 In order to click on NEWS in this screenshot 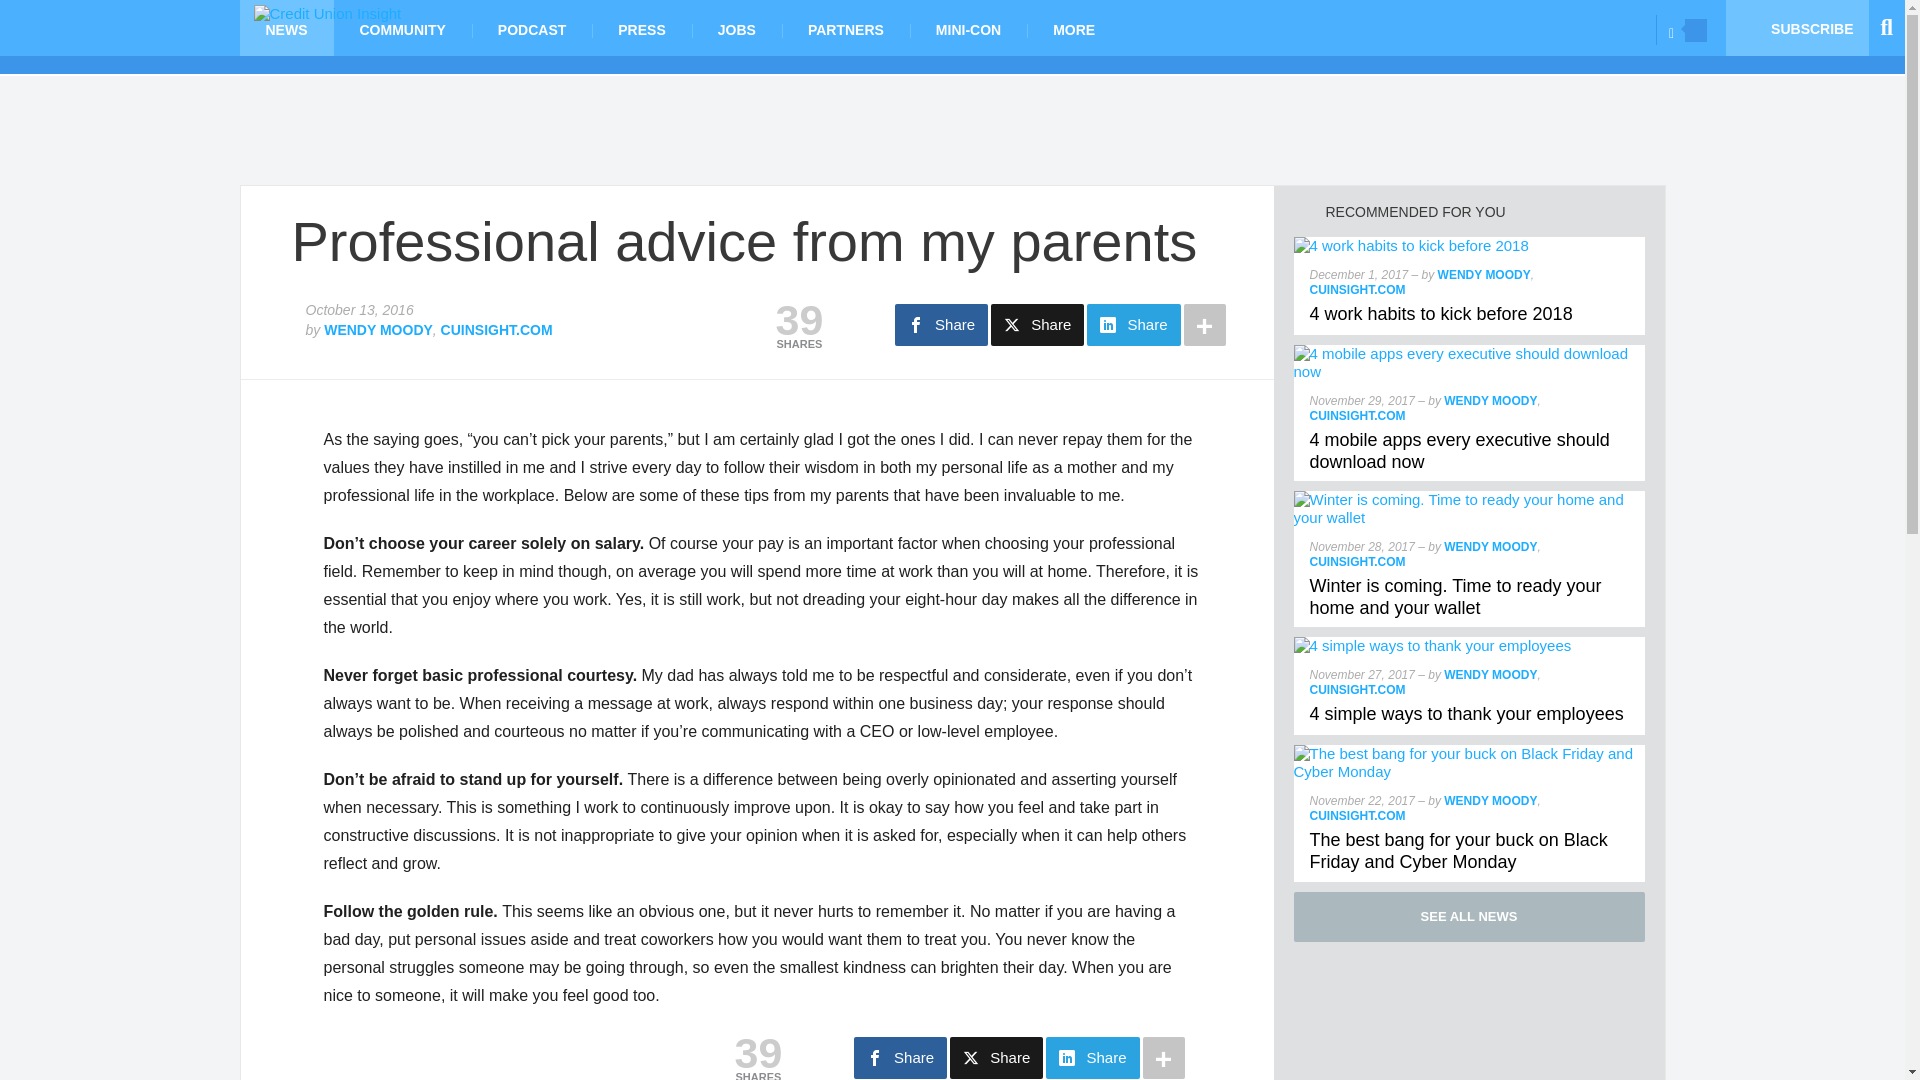, I will do `click(287, 28)`.